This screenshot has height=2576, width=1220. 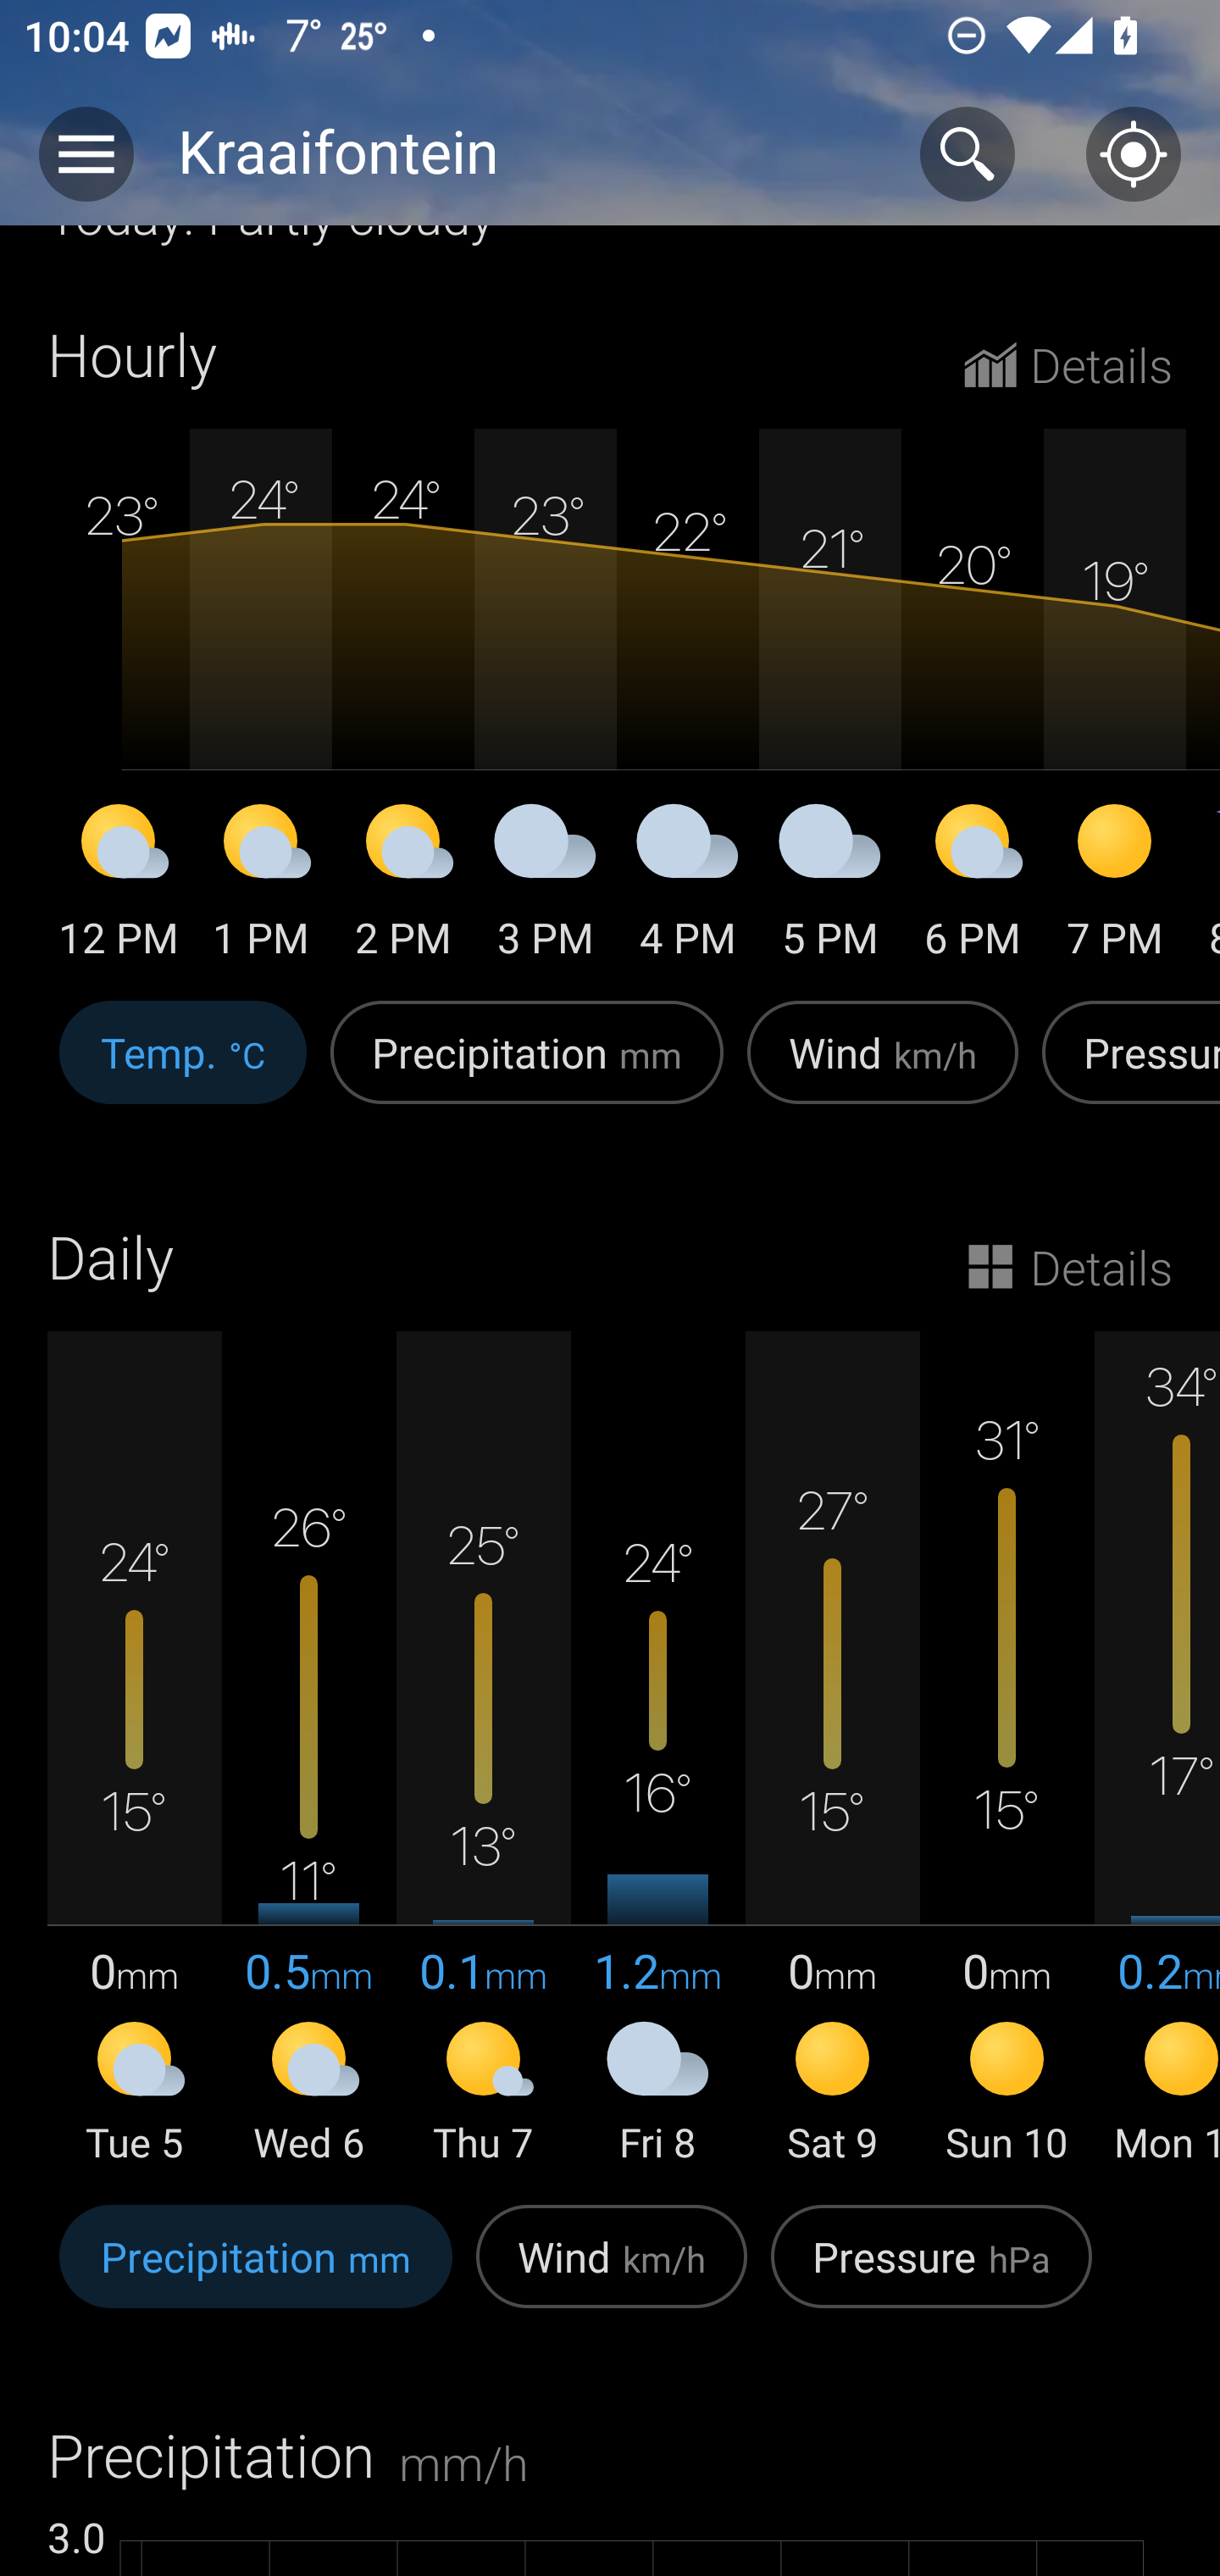 What do you see at coordinates (309, 1750) in the screenshot?
I see `26° 11° 0.5 mm Wed 6` at bounding box center [309, 1750].